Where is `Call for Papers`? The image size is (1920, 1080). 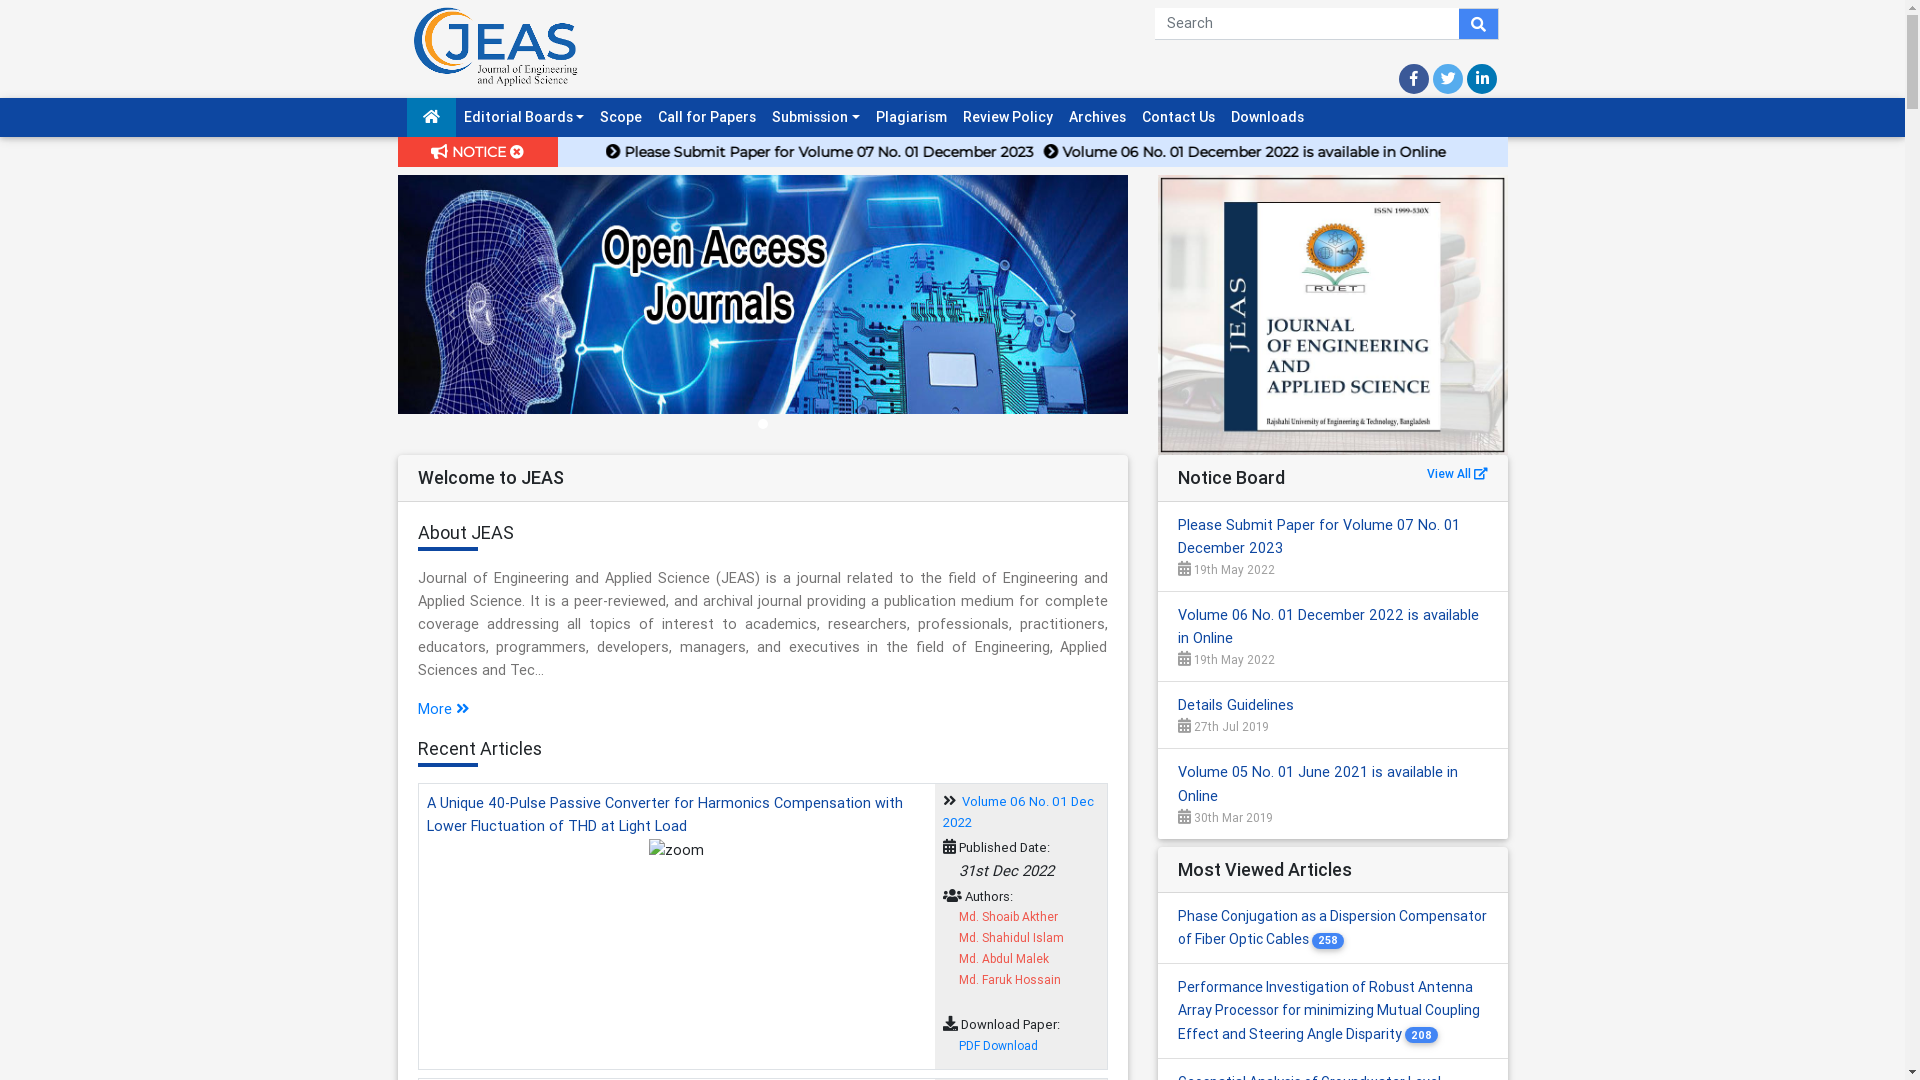 Call for Papers is located at coordinates (707, 117).